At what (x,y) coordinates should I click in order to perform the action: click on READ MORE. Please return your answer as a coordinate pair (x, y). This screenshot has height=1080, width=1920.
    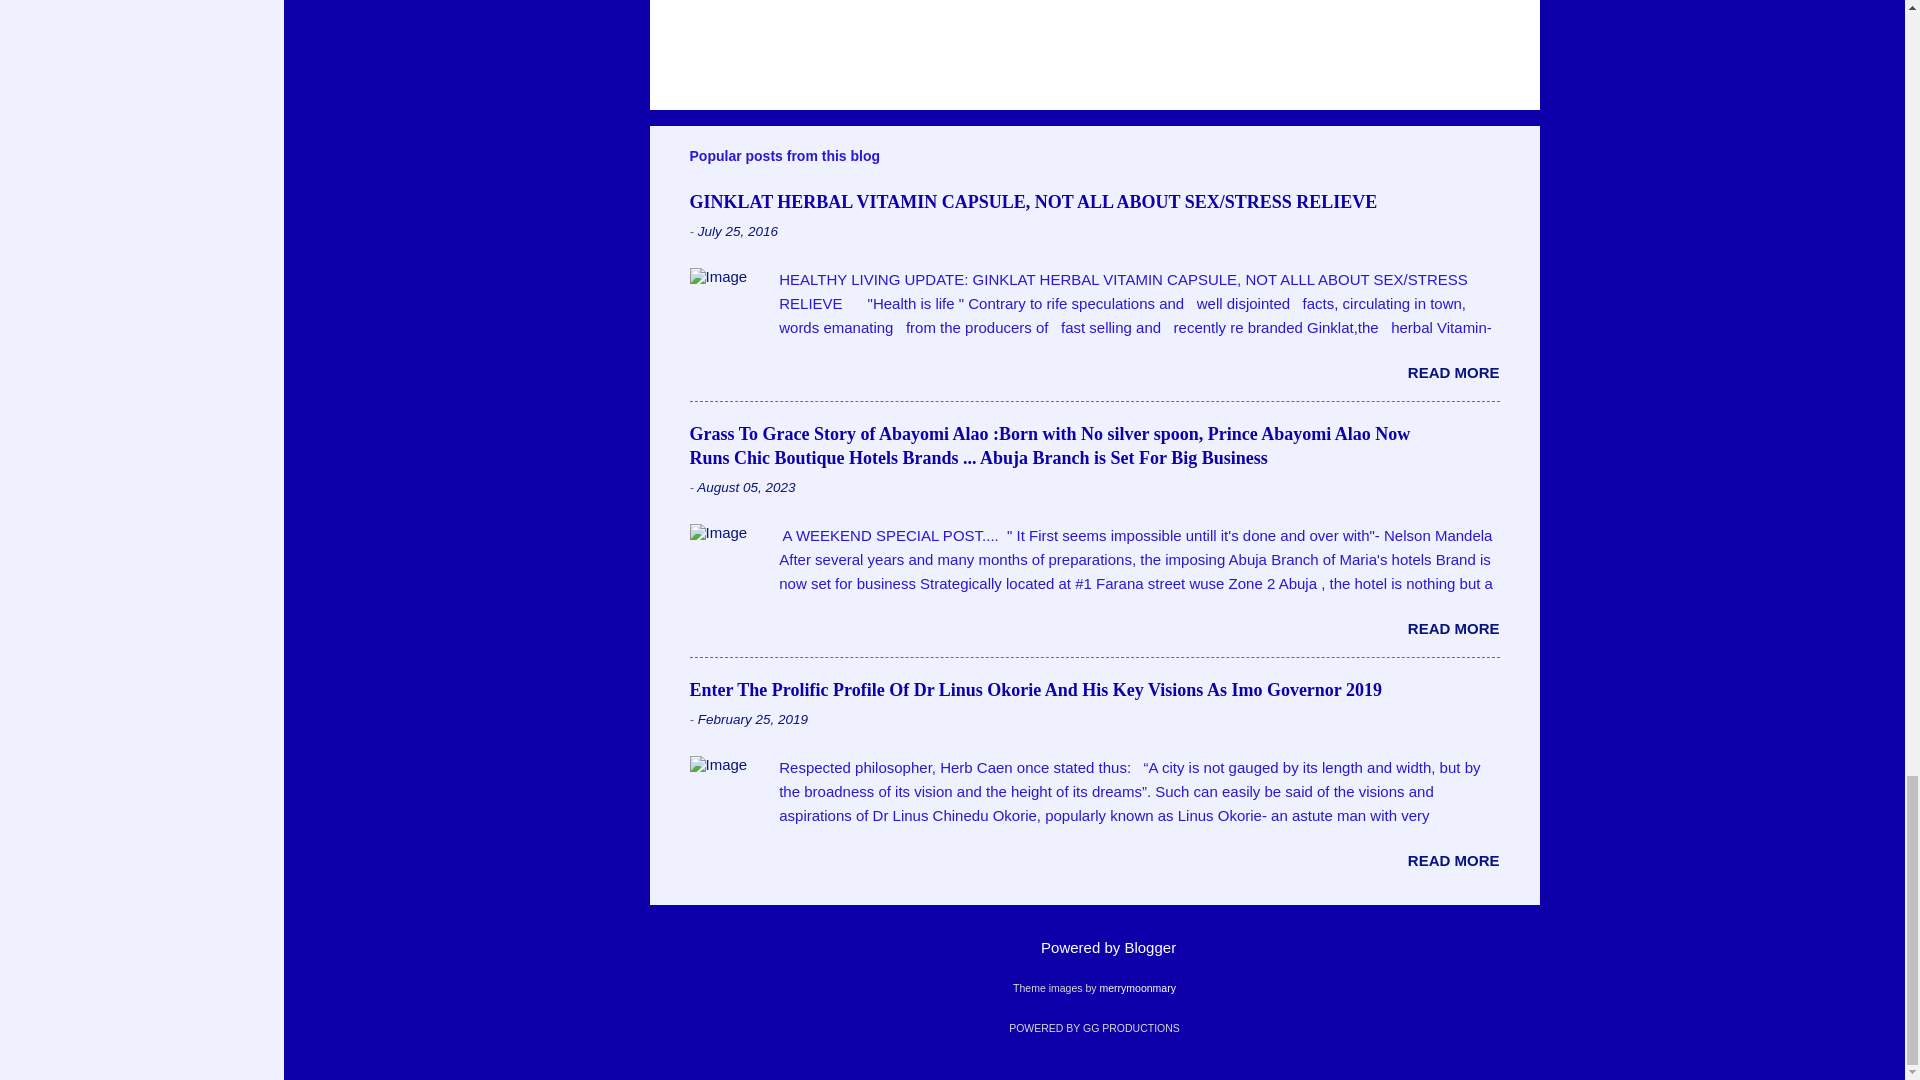
    Looking at the image, I should click on (1453, 628).